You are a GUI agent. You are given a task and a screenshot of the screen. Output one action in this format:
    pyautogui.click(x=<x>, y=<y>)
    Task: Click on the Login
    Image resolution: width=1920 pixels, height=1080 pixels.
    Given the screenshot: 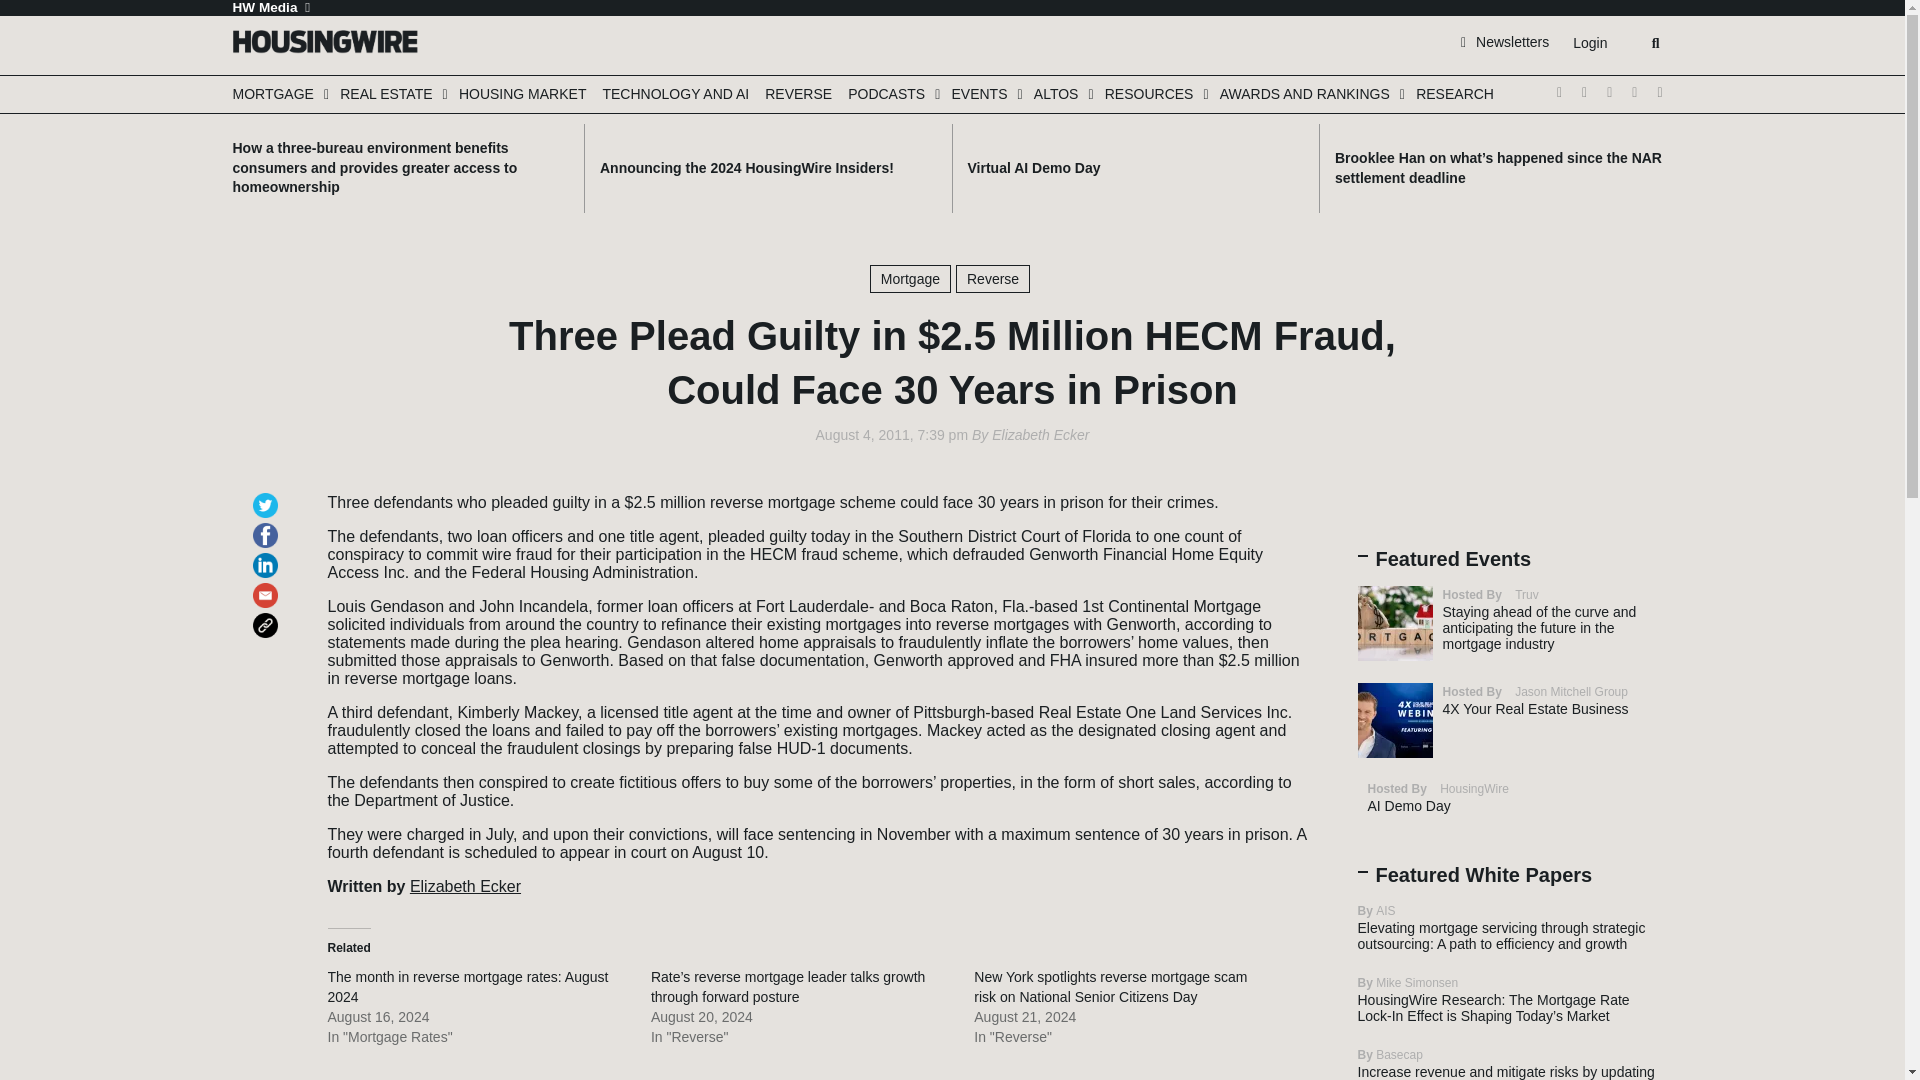 What is the action you would take?
    pyautogui.click(x=1589, y=43)
    